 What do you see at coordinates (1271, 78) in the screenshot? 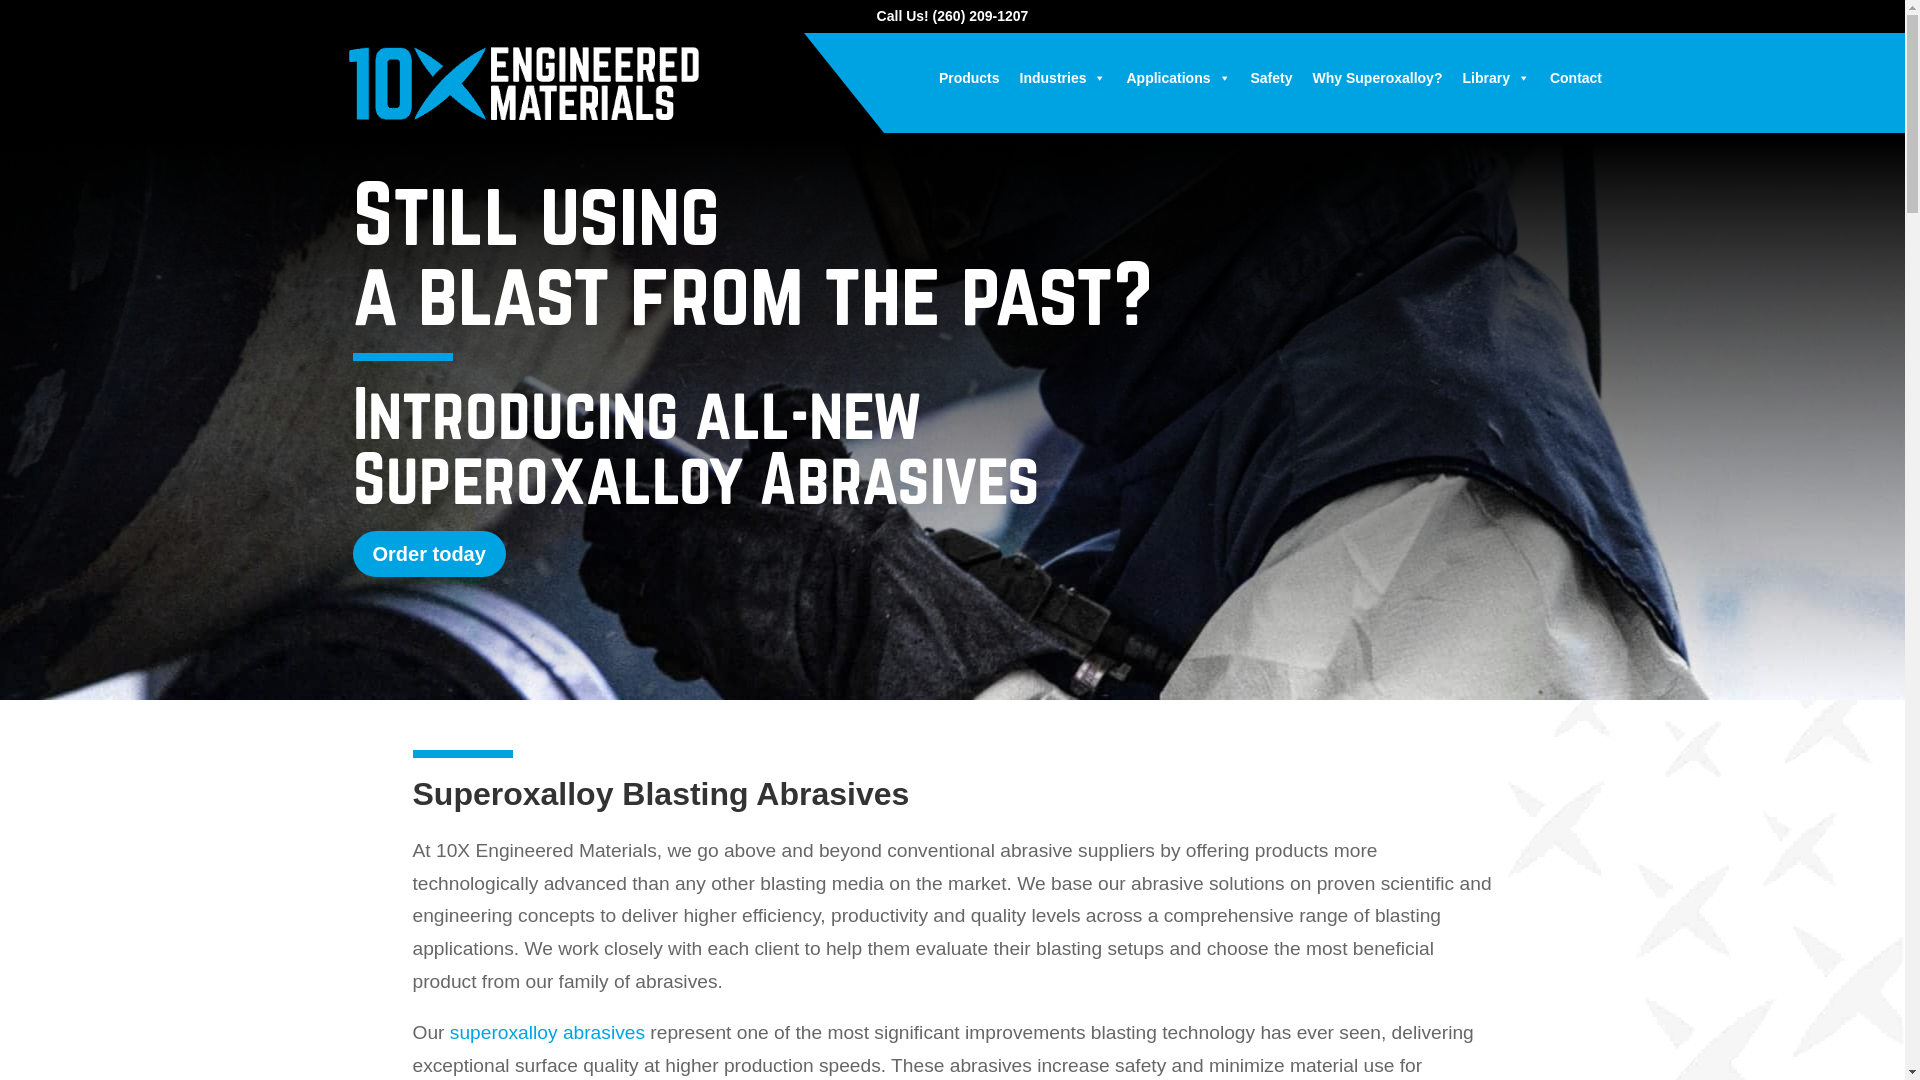
I see `Safety` at bounding box center [1271, 78].